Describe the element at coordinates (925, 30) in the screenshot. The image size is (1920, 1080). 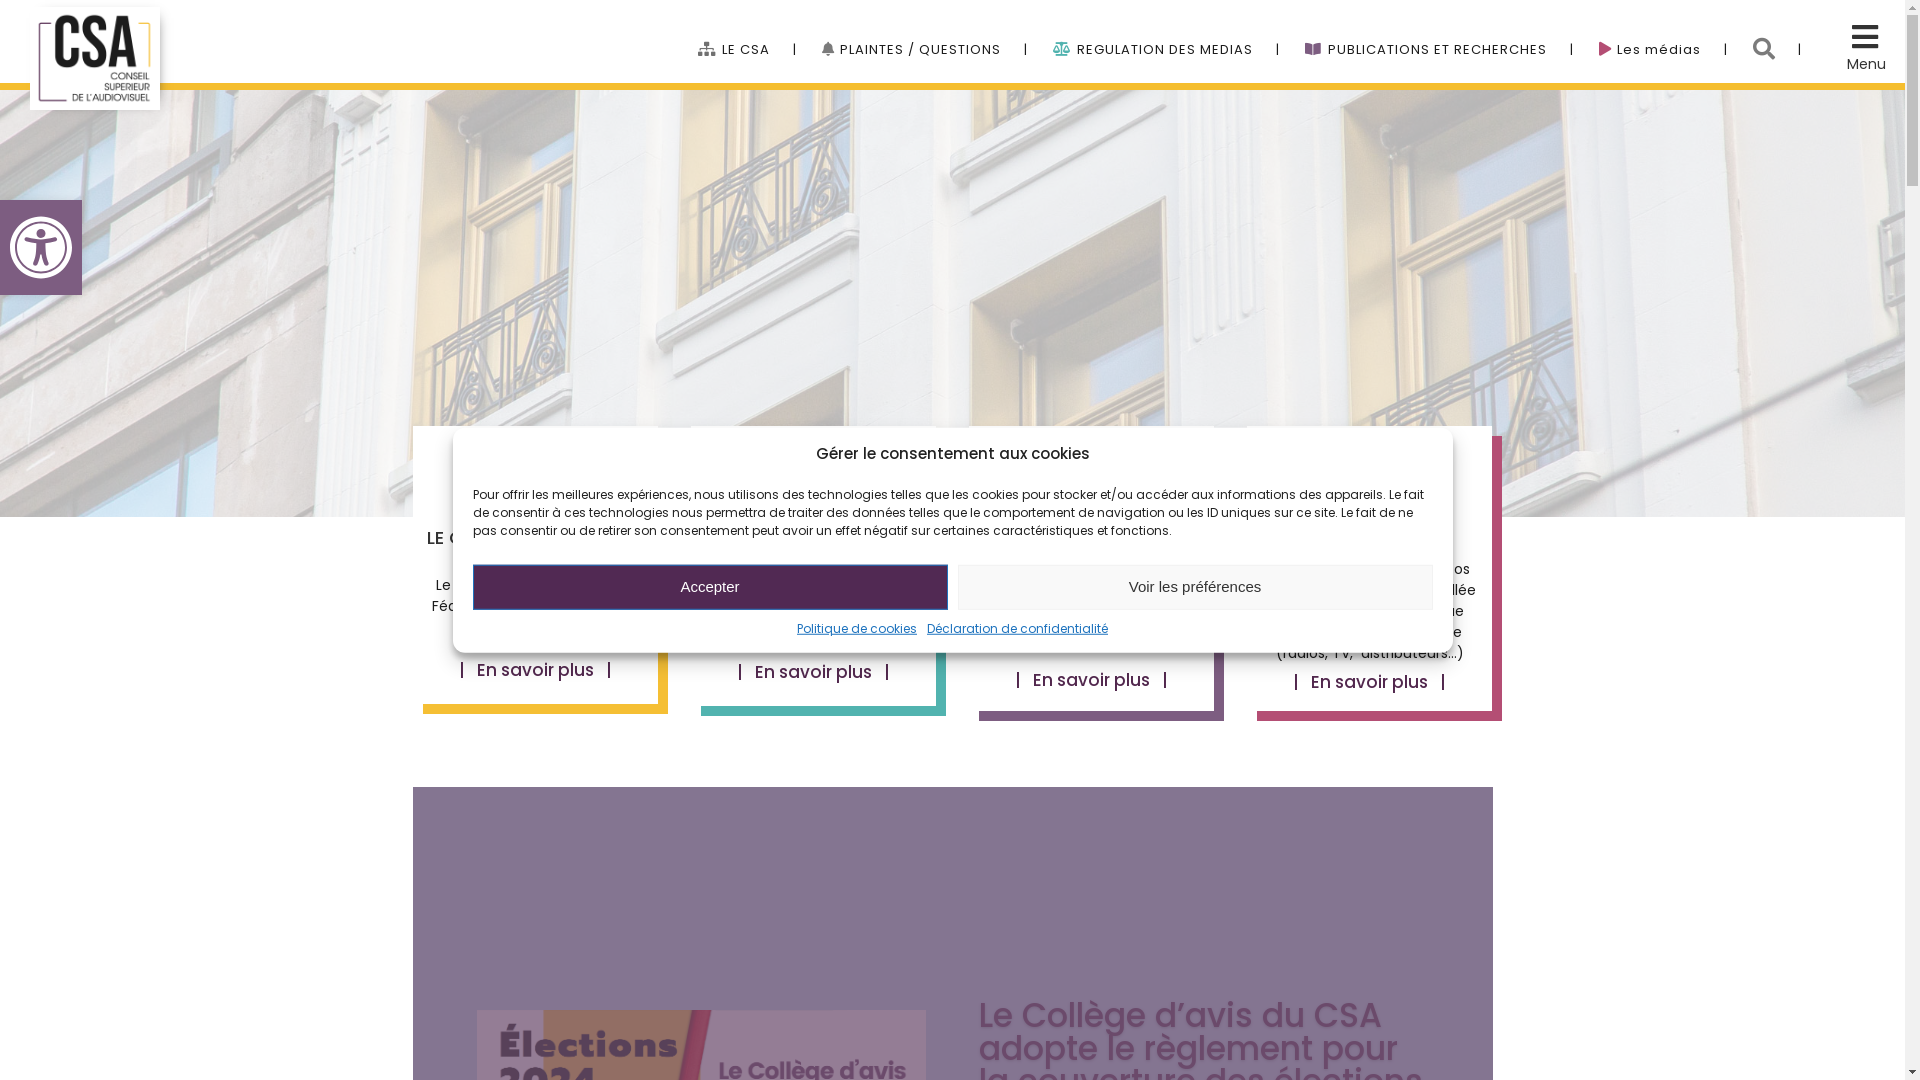
I see `PLAINTES / QUESTIONS` at that location.